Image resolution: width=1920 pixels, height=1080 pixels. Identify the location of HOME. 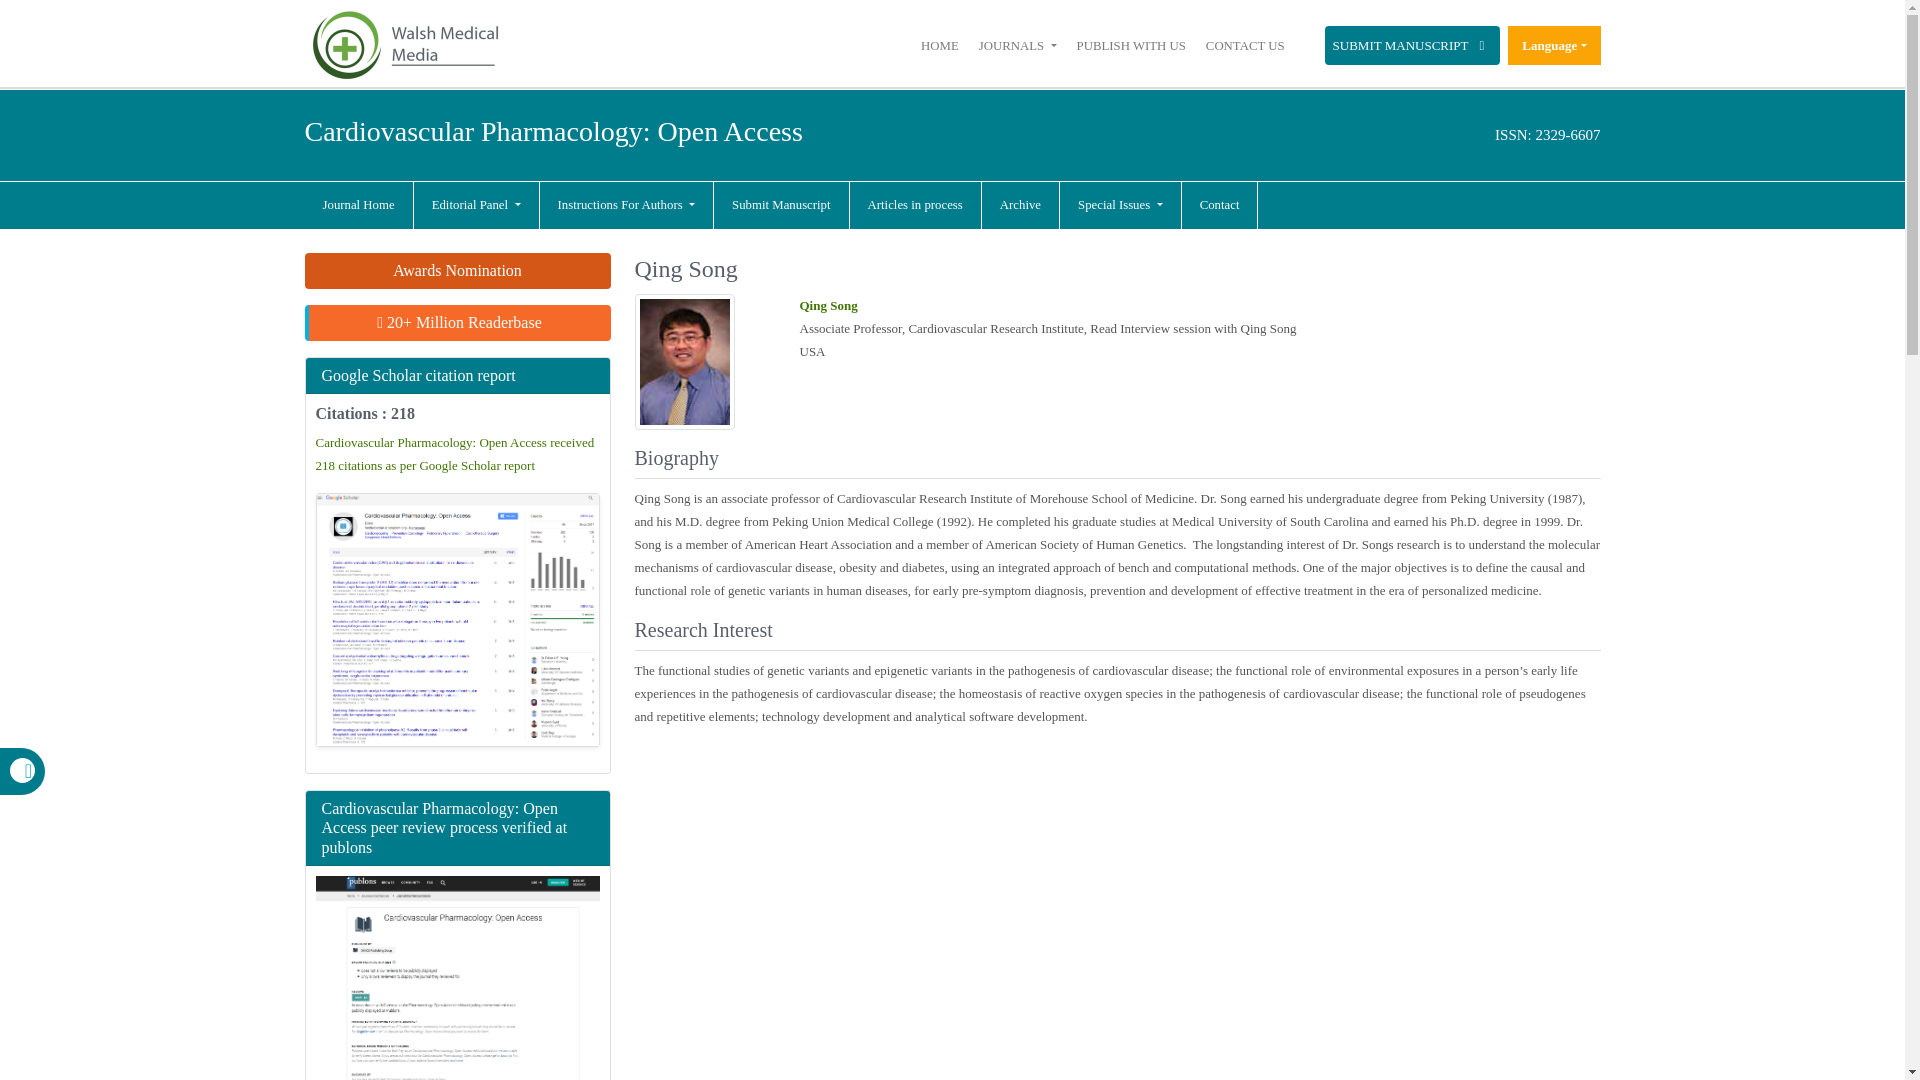
(940, 45).